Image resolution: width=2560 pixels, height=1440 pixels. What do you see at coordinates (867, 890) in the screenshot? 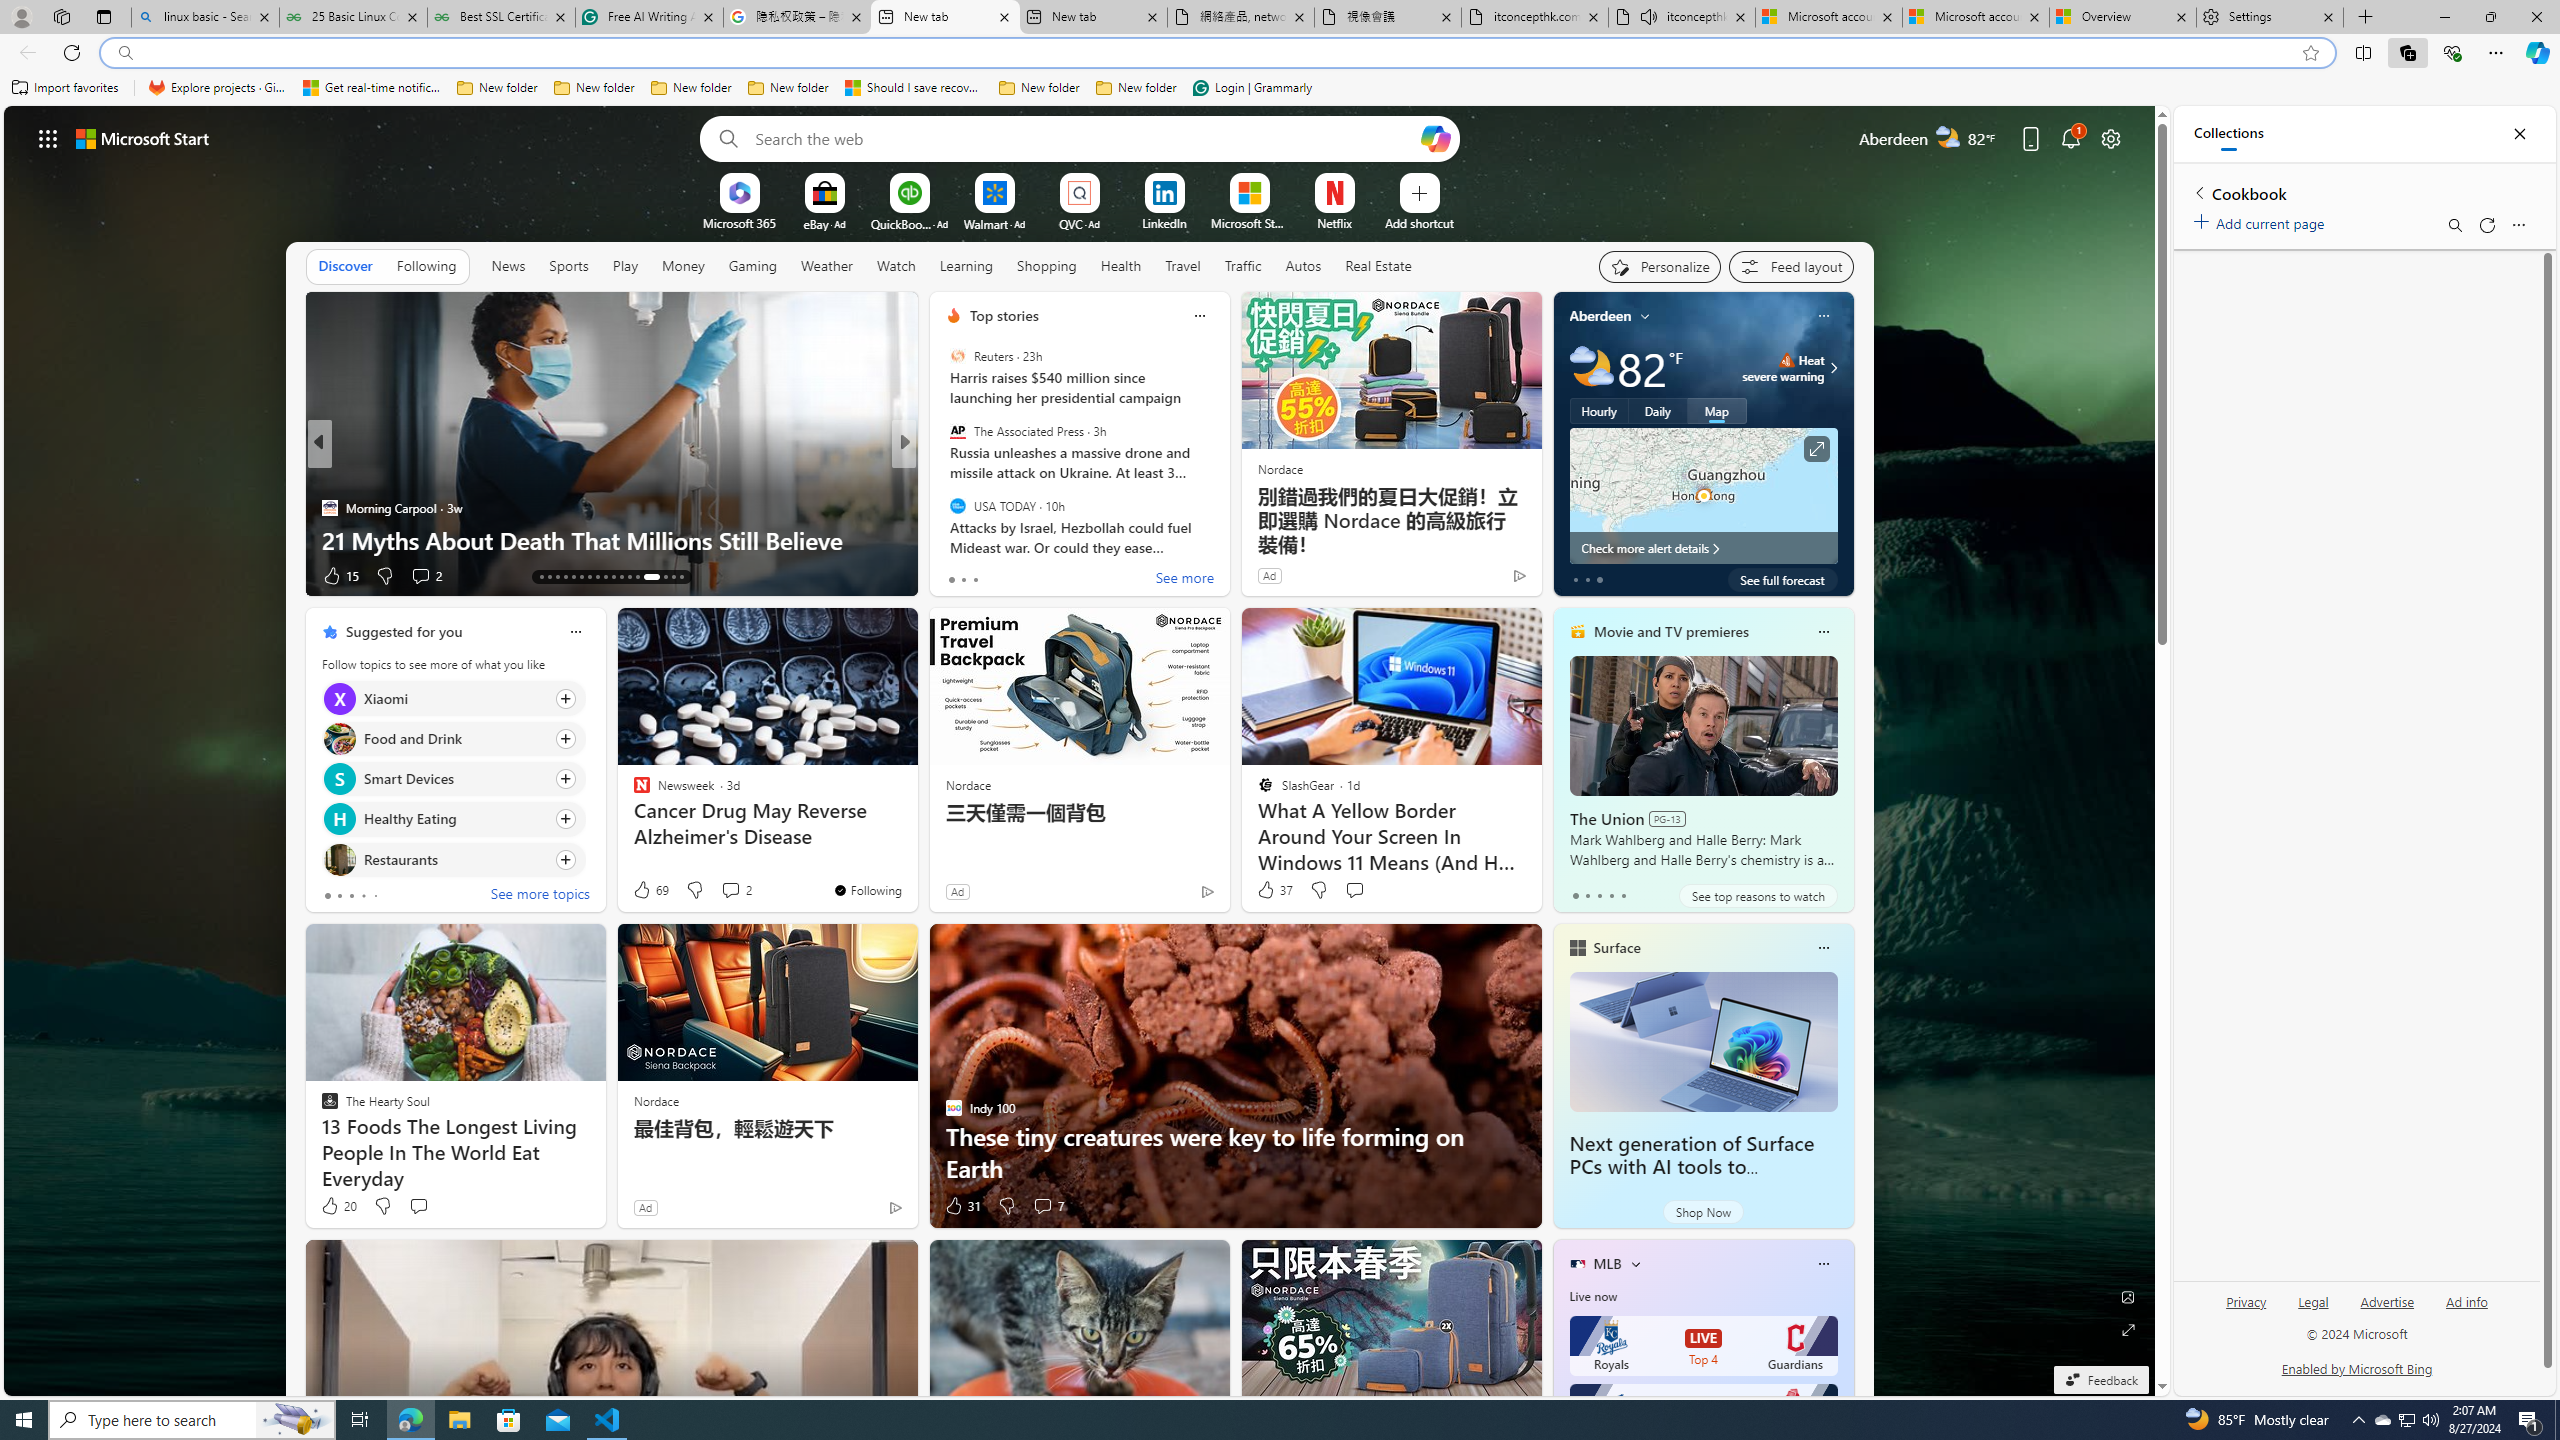
I see `You're following Newsweek` at bounding box center [867, 890].